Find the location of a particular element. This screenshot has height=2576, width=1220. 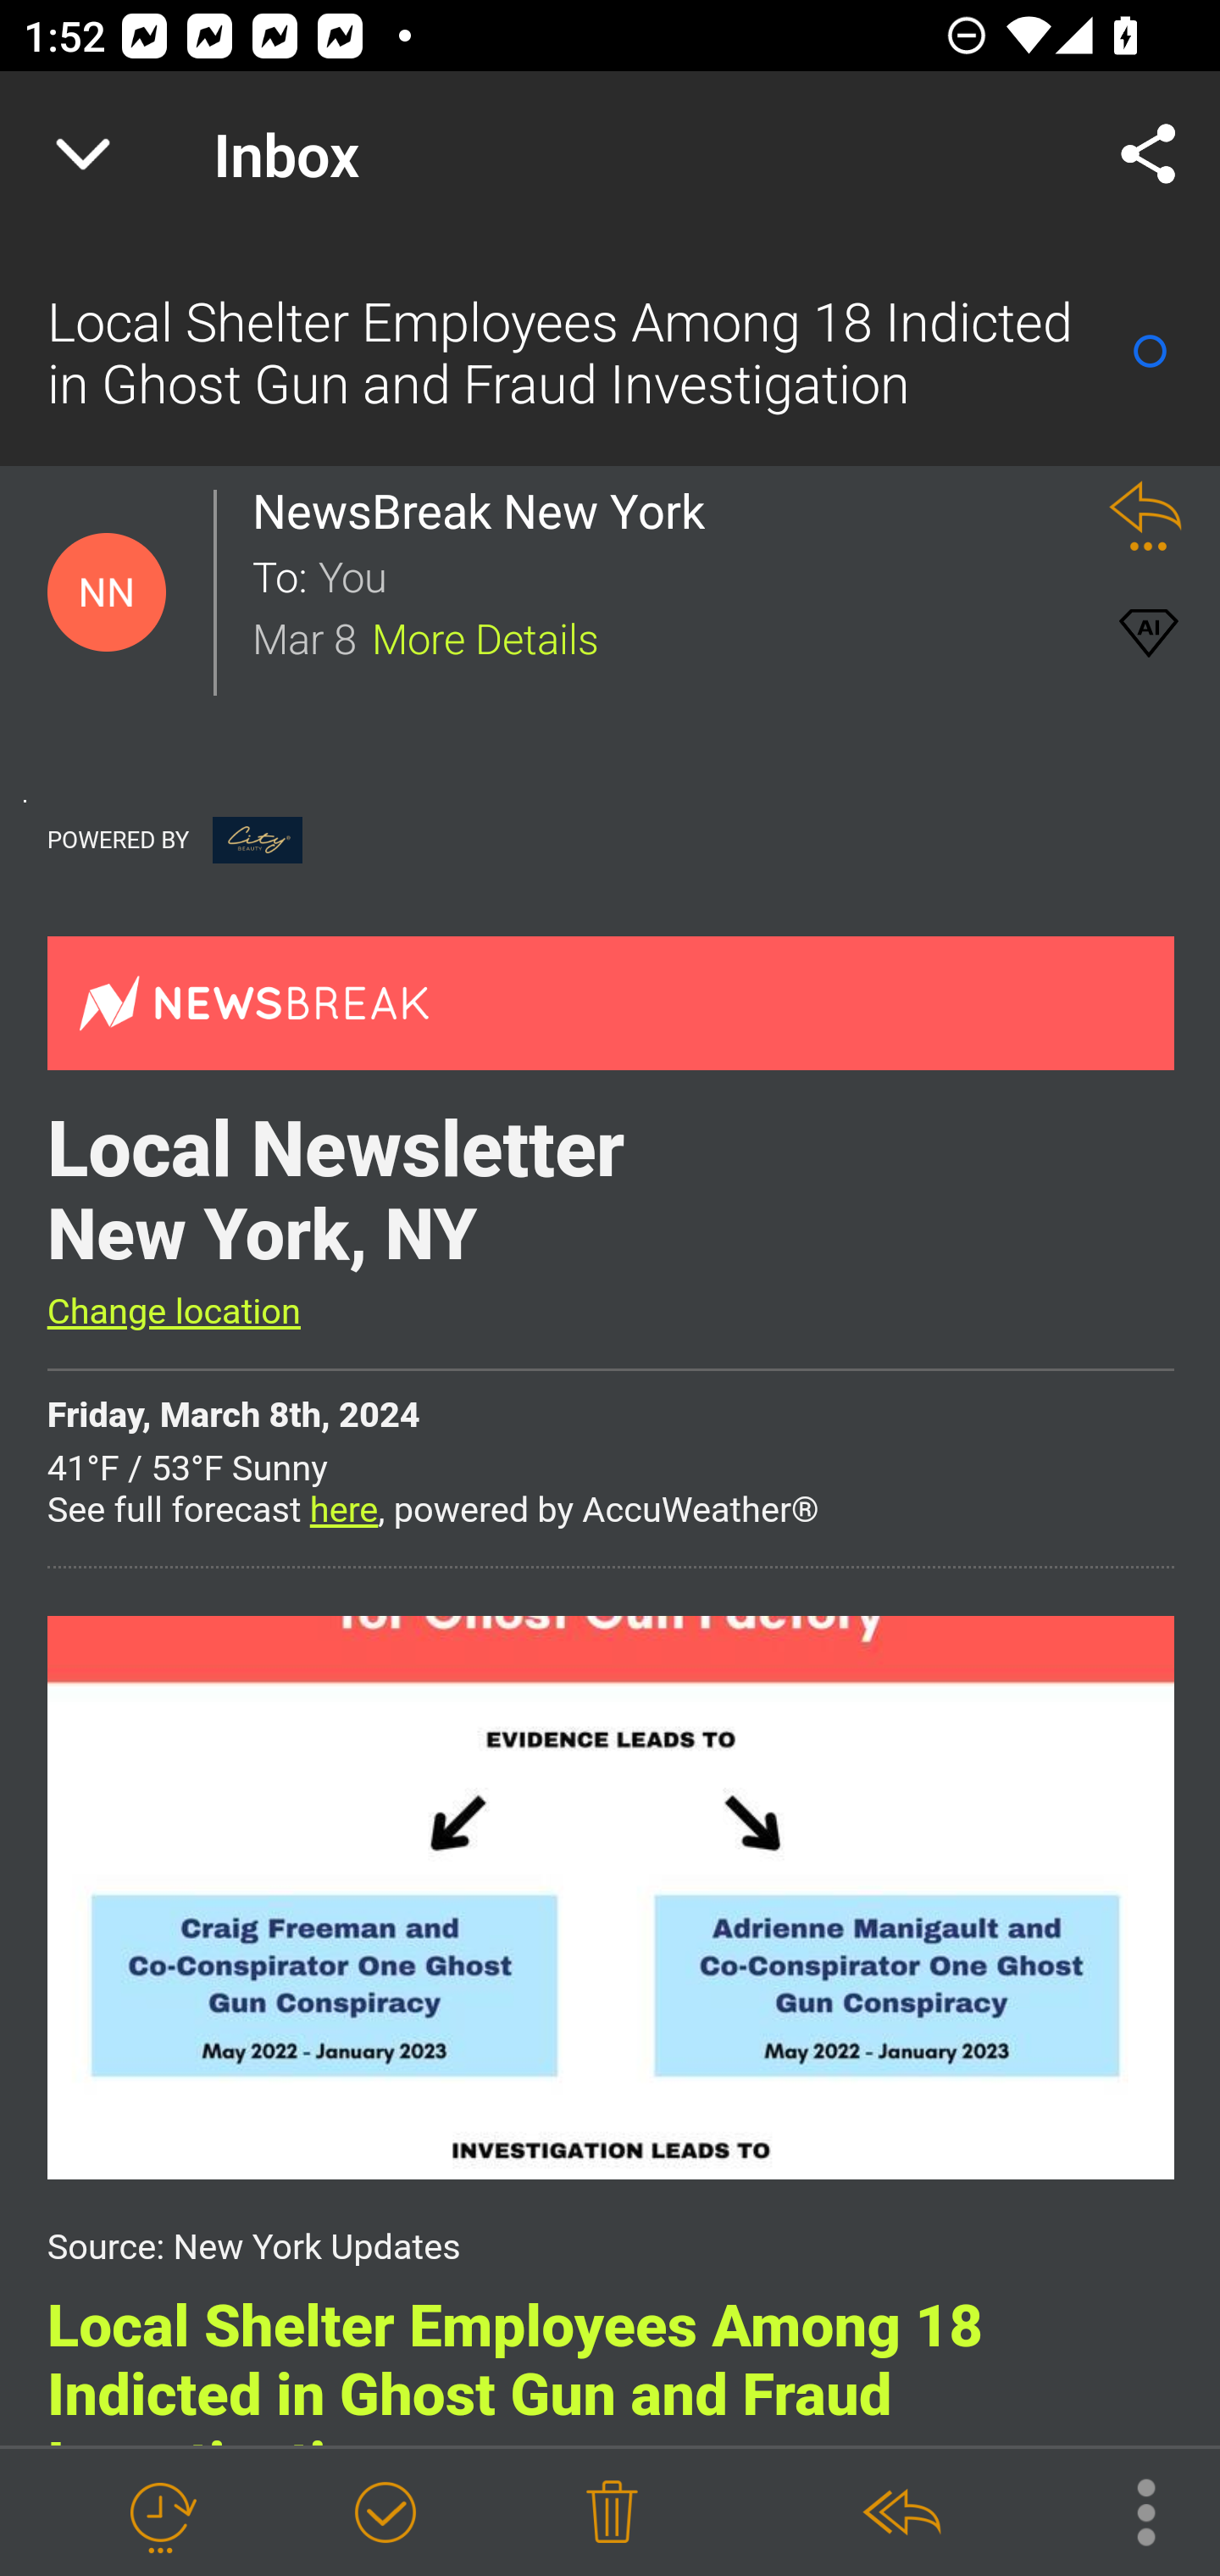

Snooze is located at coordinates (160, 2513).